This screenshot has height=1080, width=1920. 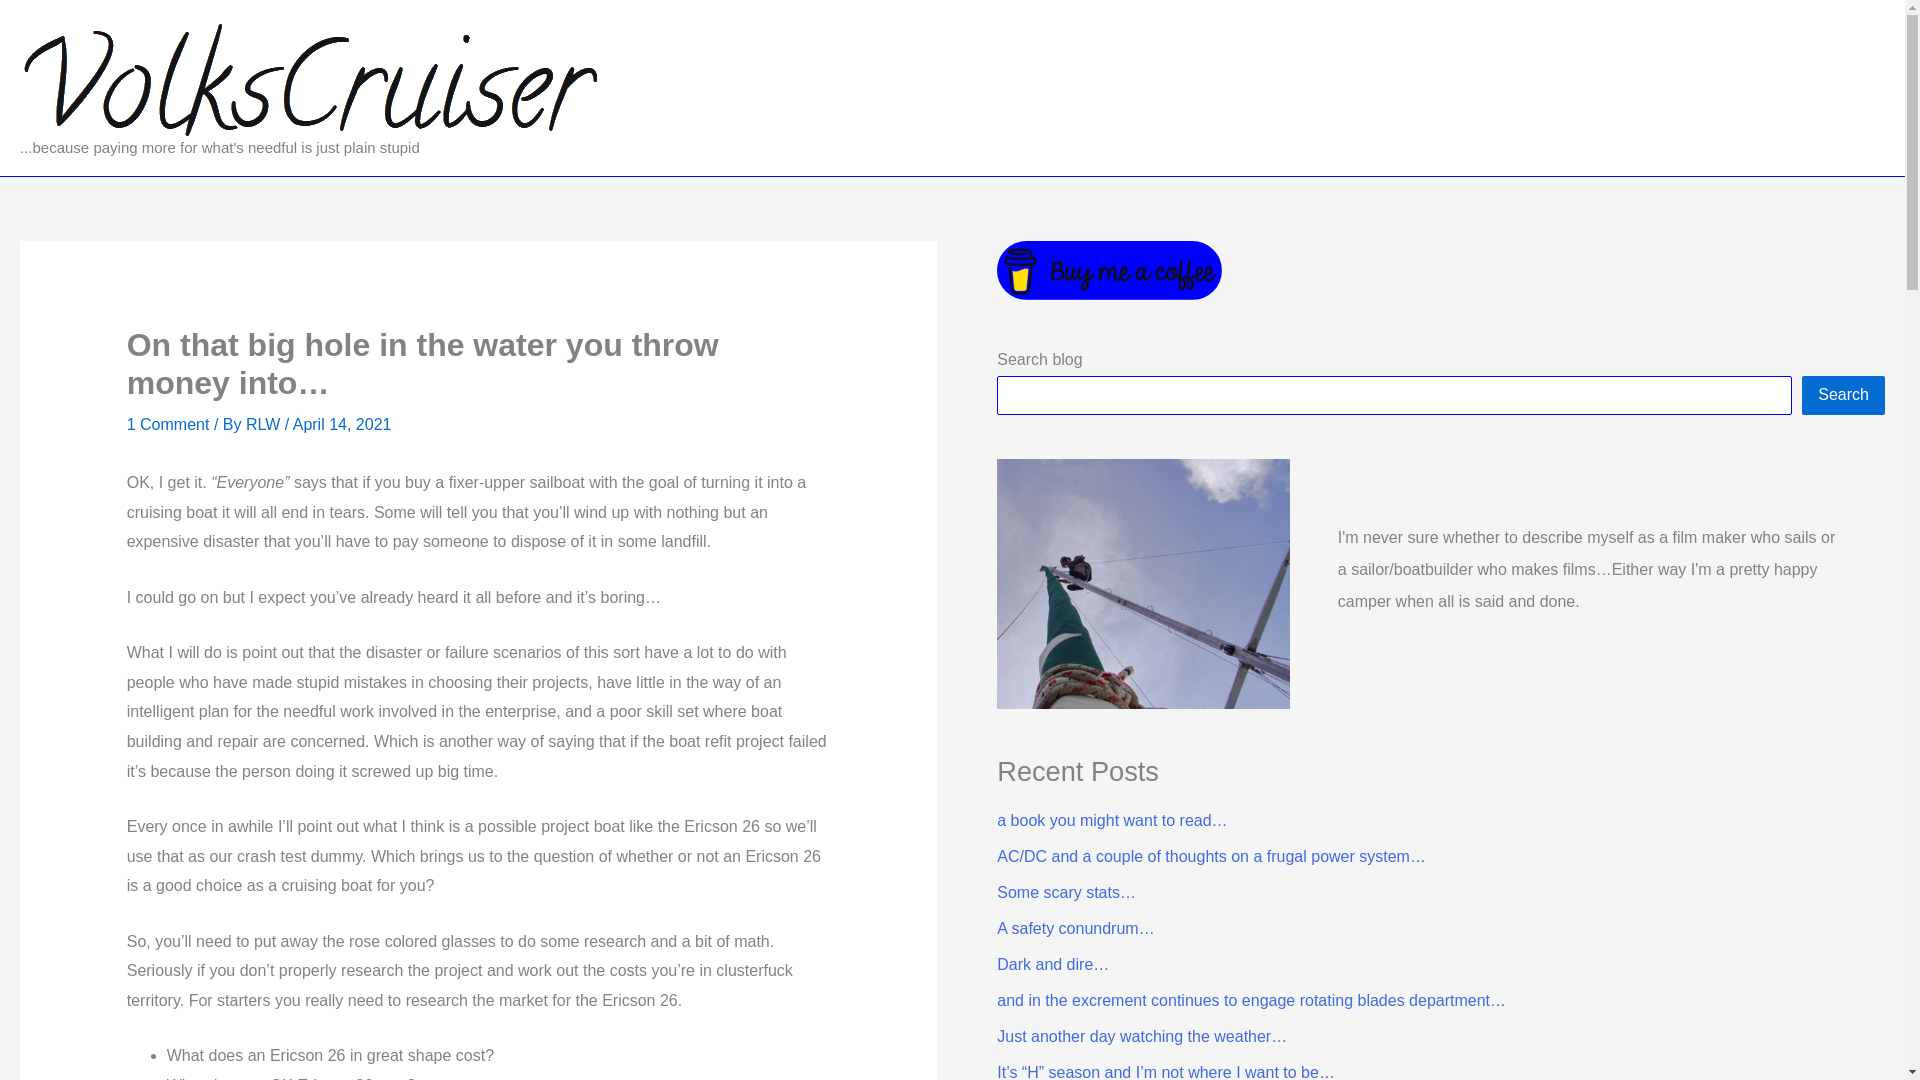 What do you see at coordinates (264, 424) in the screenshot?
I see `RLW` at bounding box center [264, 424].